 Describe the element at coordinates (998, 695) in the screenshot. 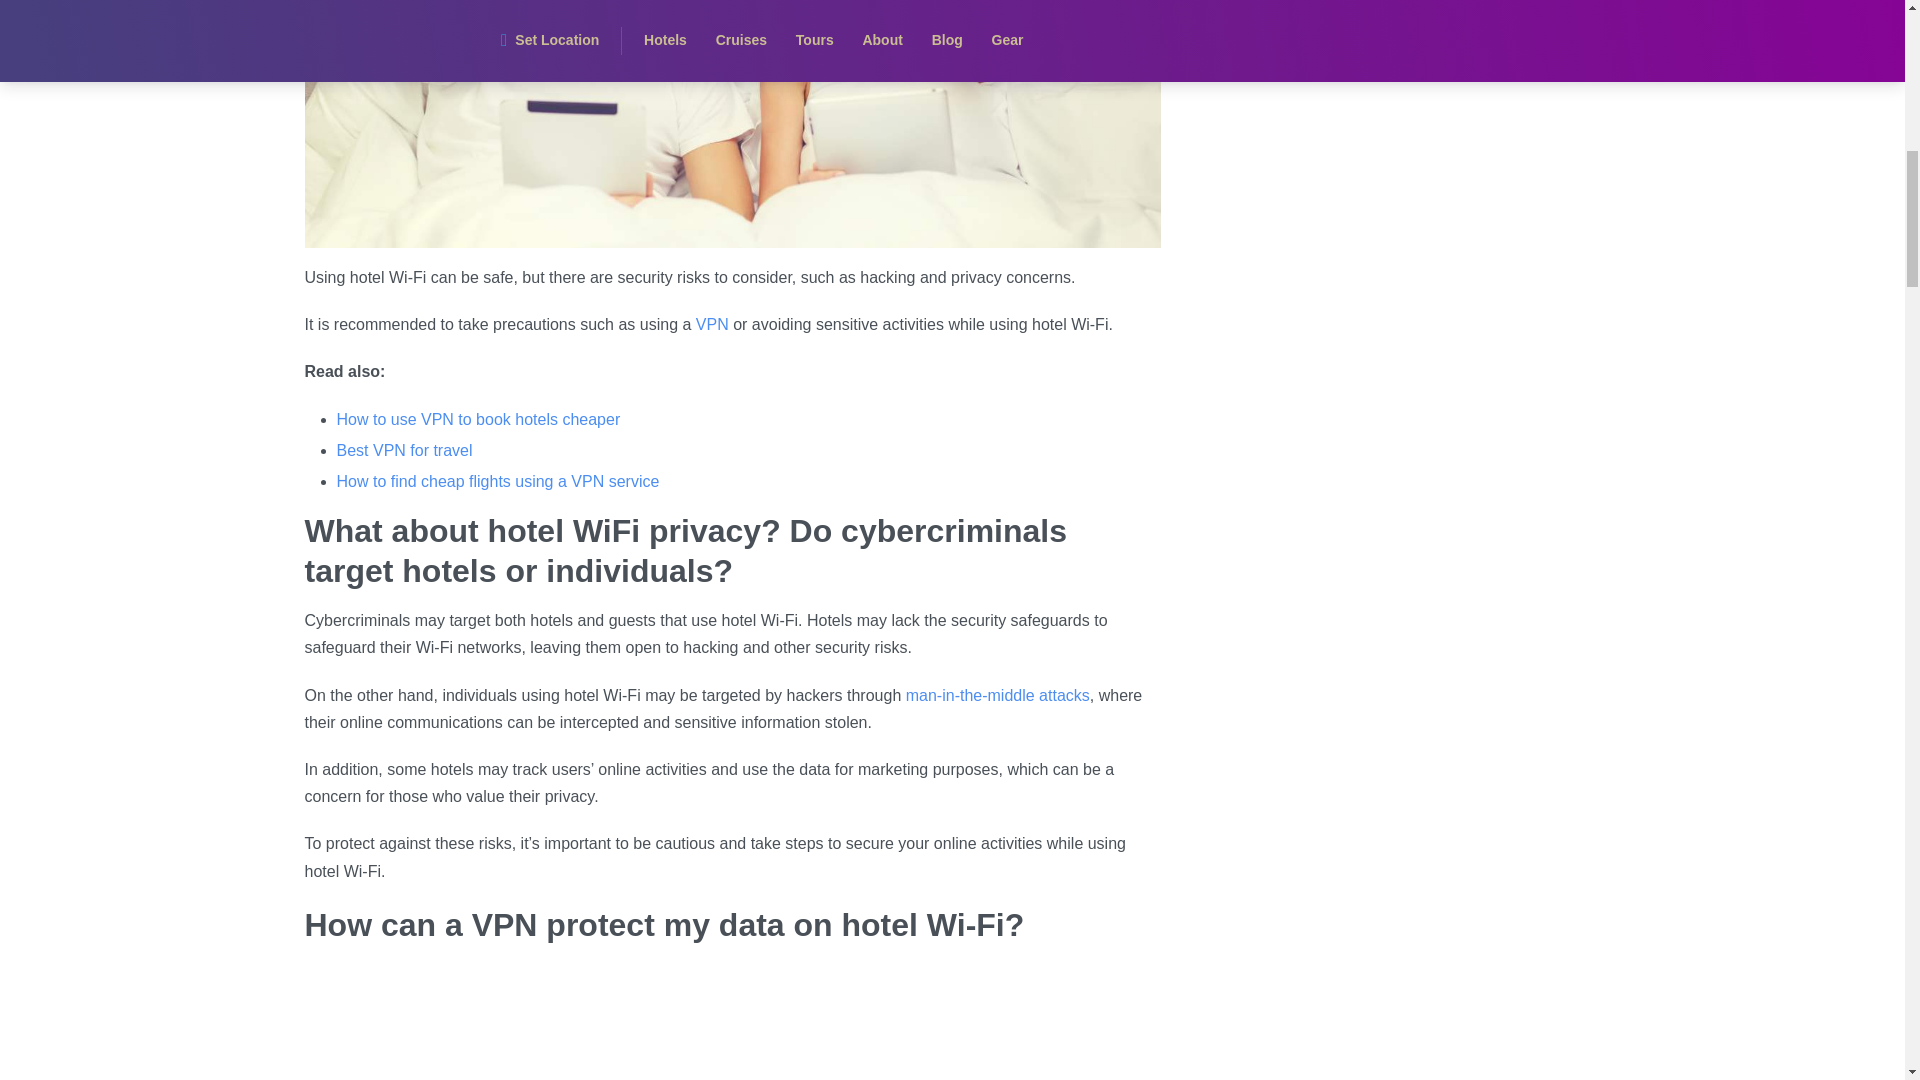

I see `man-in-the-middle attacks` at that location.